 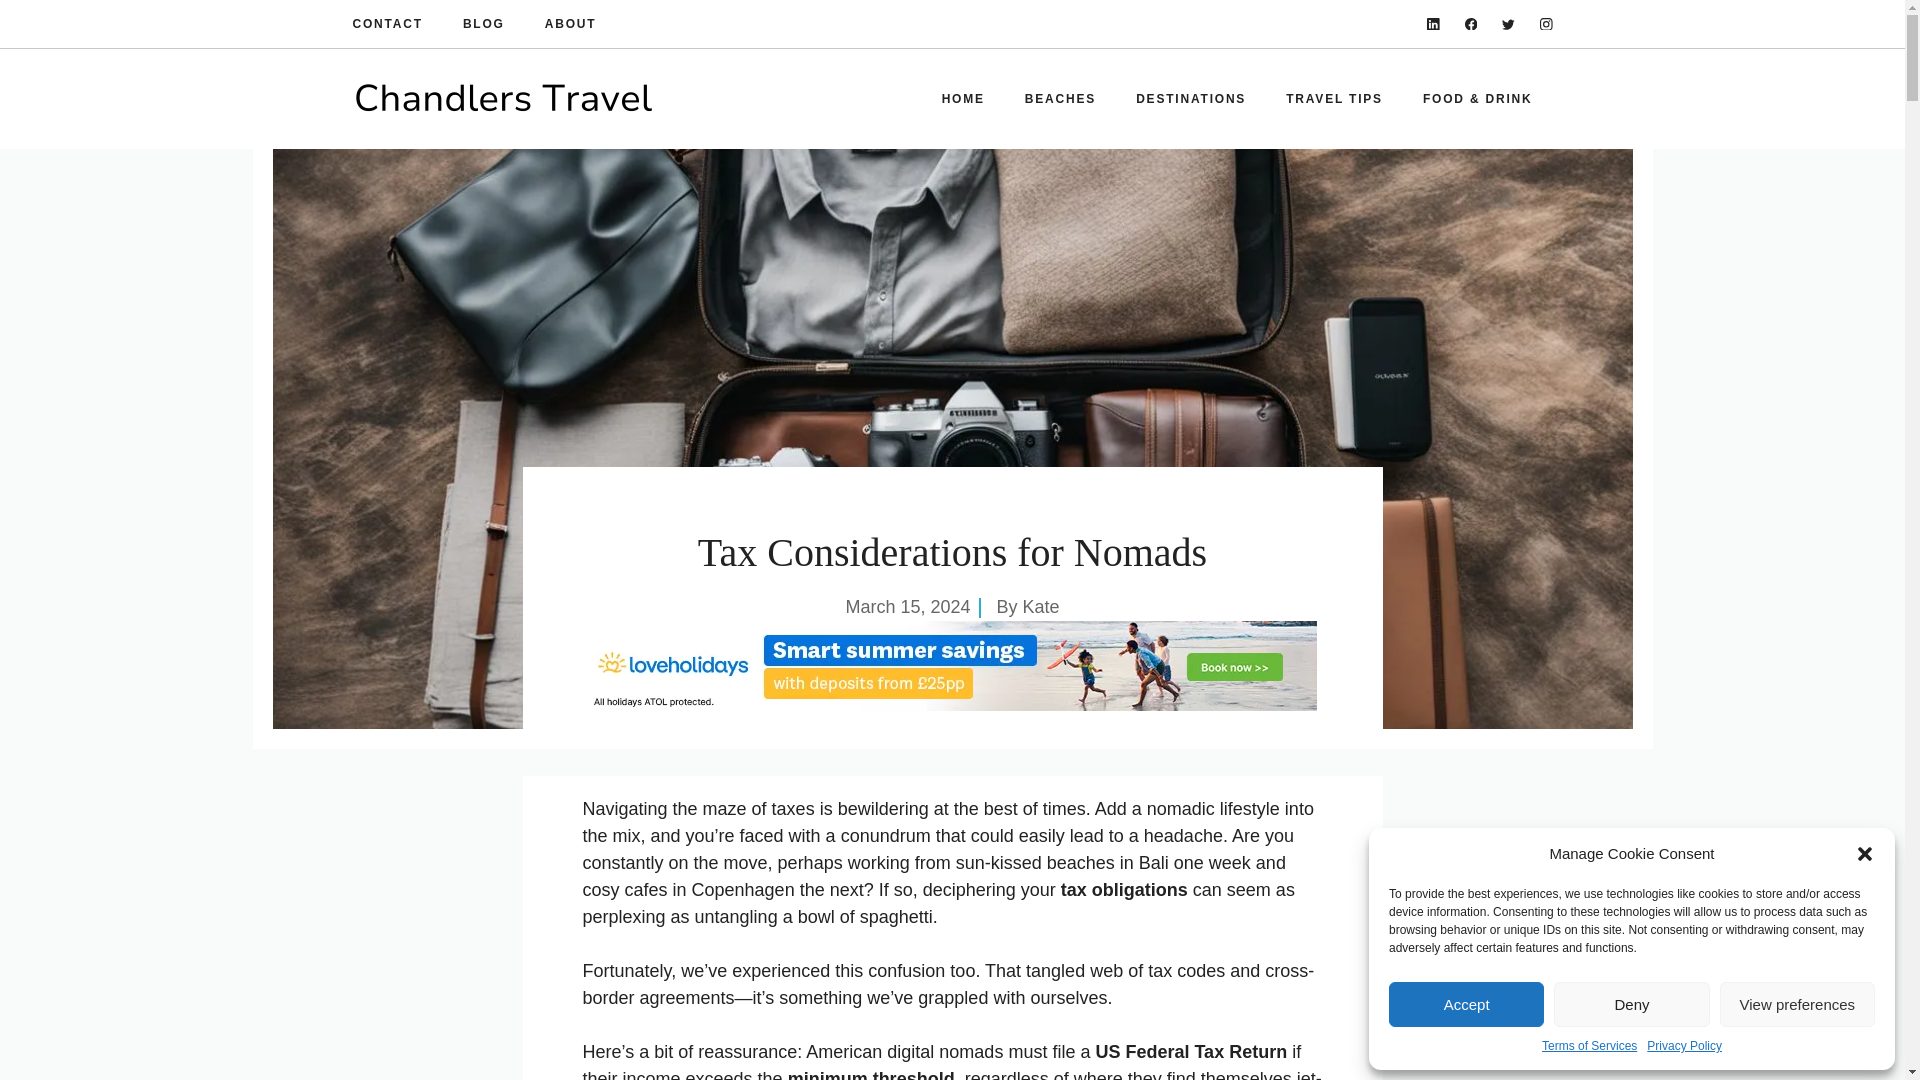 I want to click on Deny, so click(x=1630, y=1004).